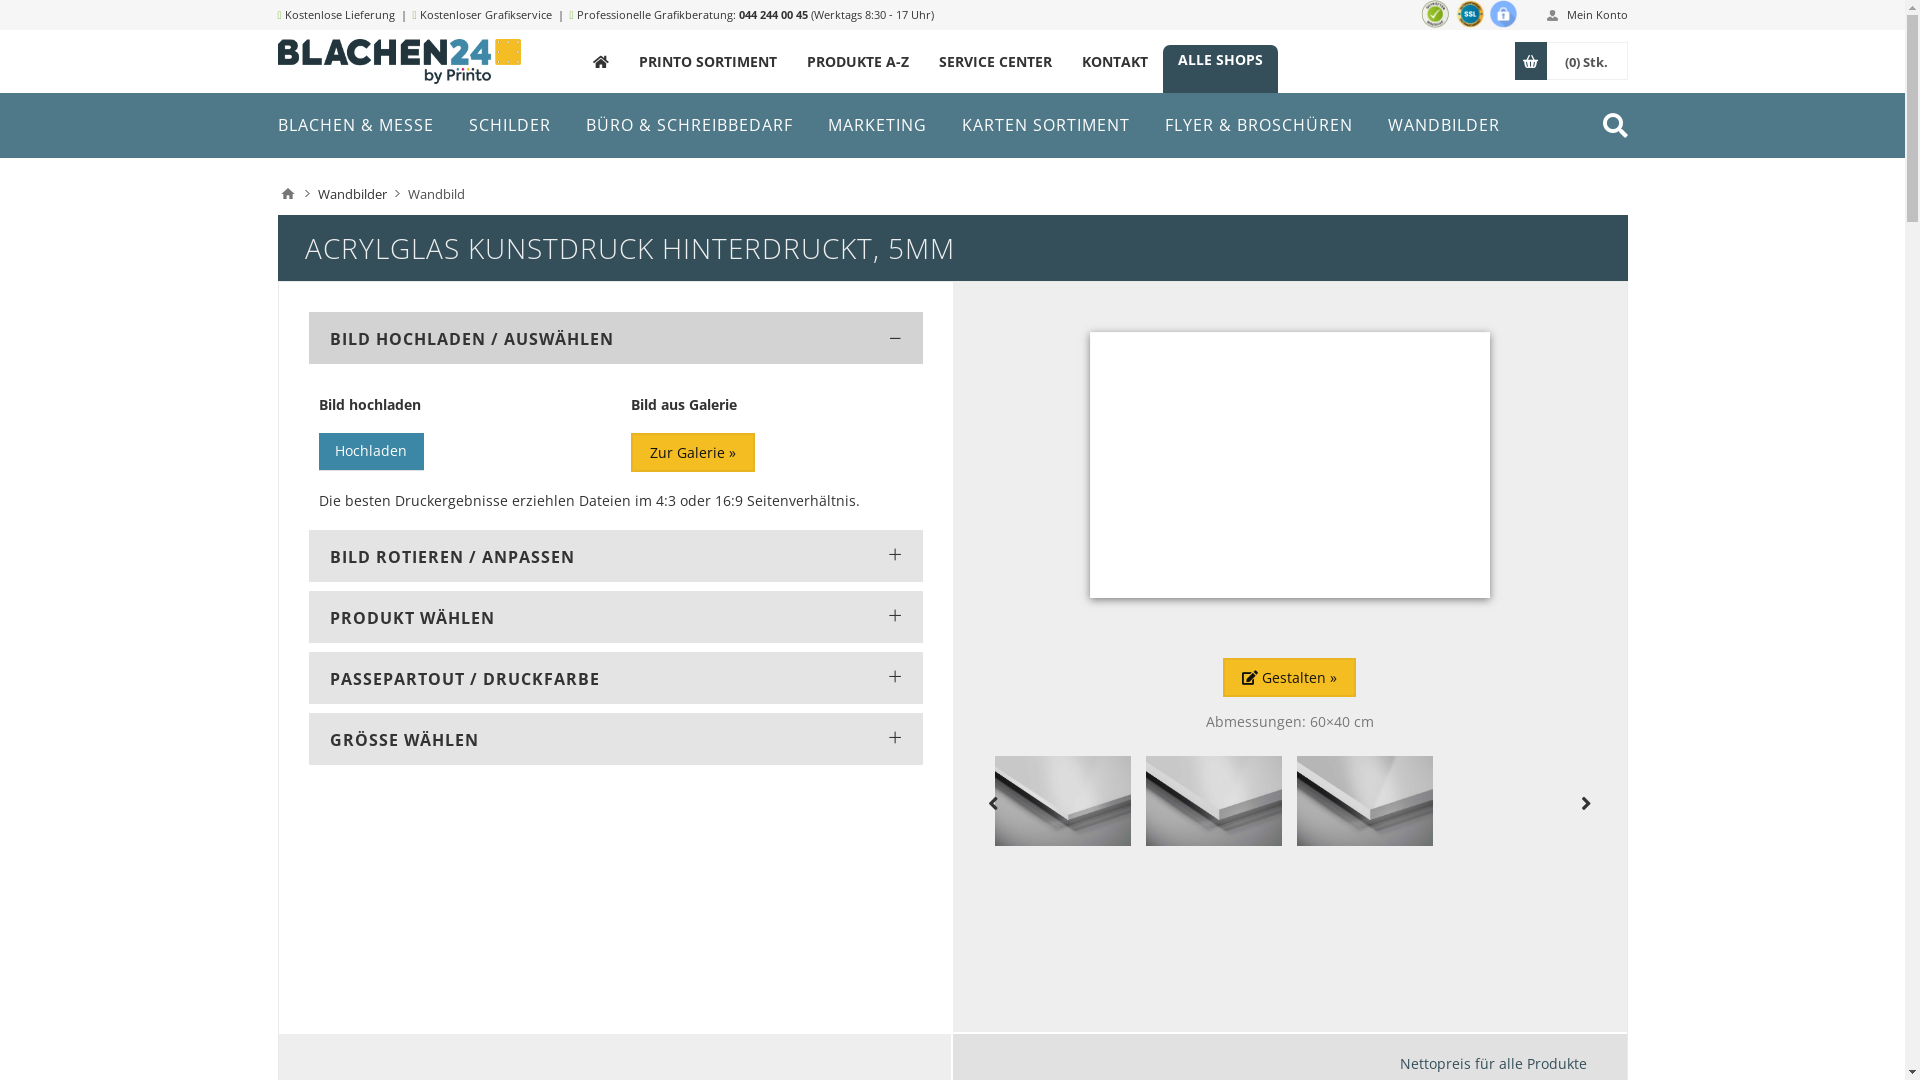 The height and width of the screenshot is (1080, 1920). What do you see at coordinates (1290, 678) in the screenshot?
I see ` Gestalten` at bounding box center [1290, 678].